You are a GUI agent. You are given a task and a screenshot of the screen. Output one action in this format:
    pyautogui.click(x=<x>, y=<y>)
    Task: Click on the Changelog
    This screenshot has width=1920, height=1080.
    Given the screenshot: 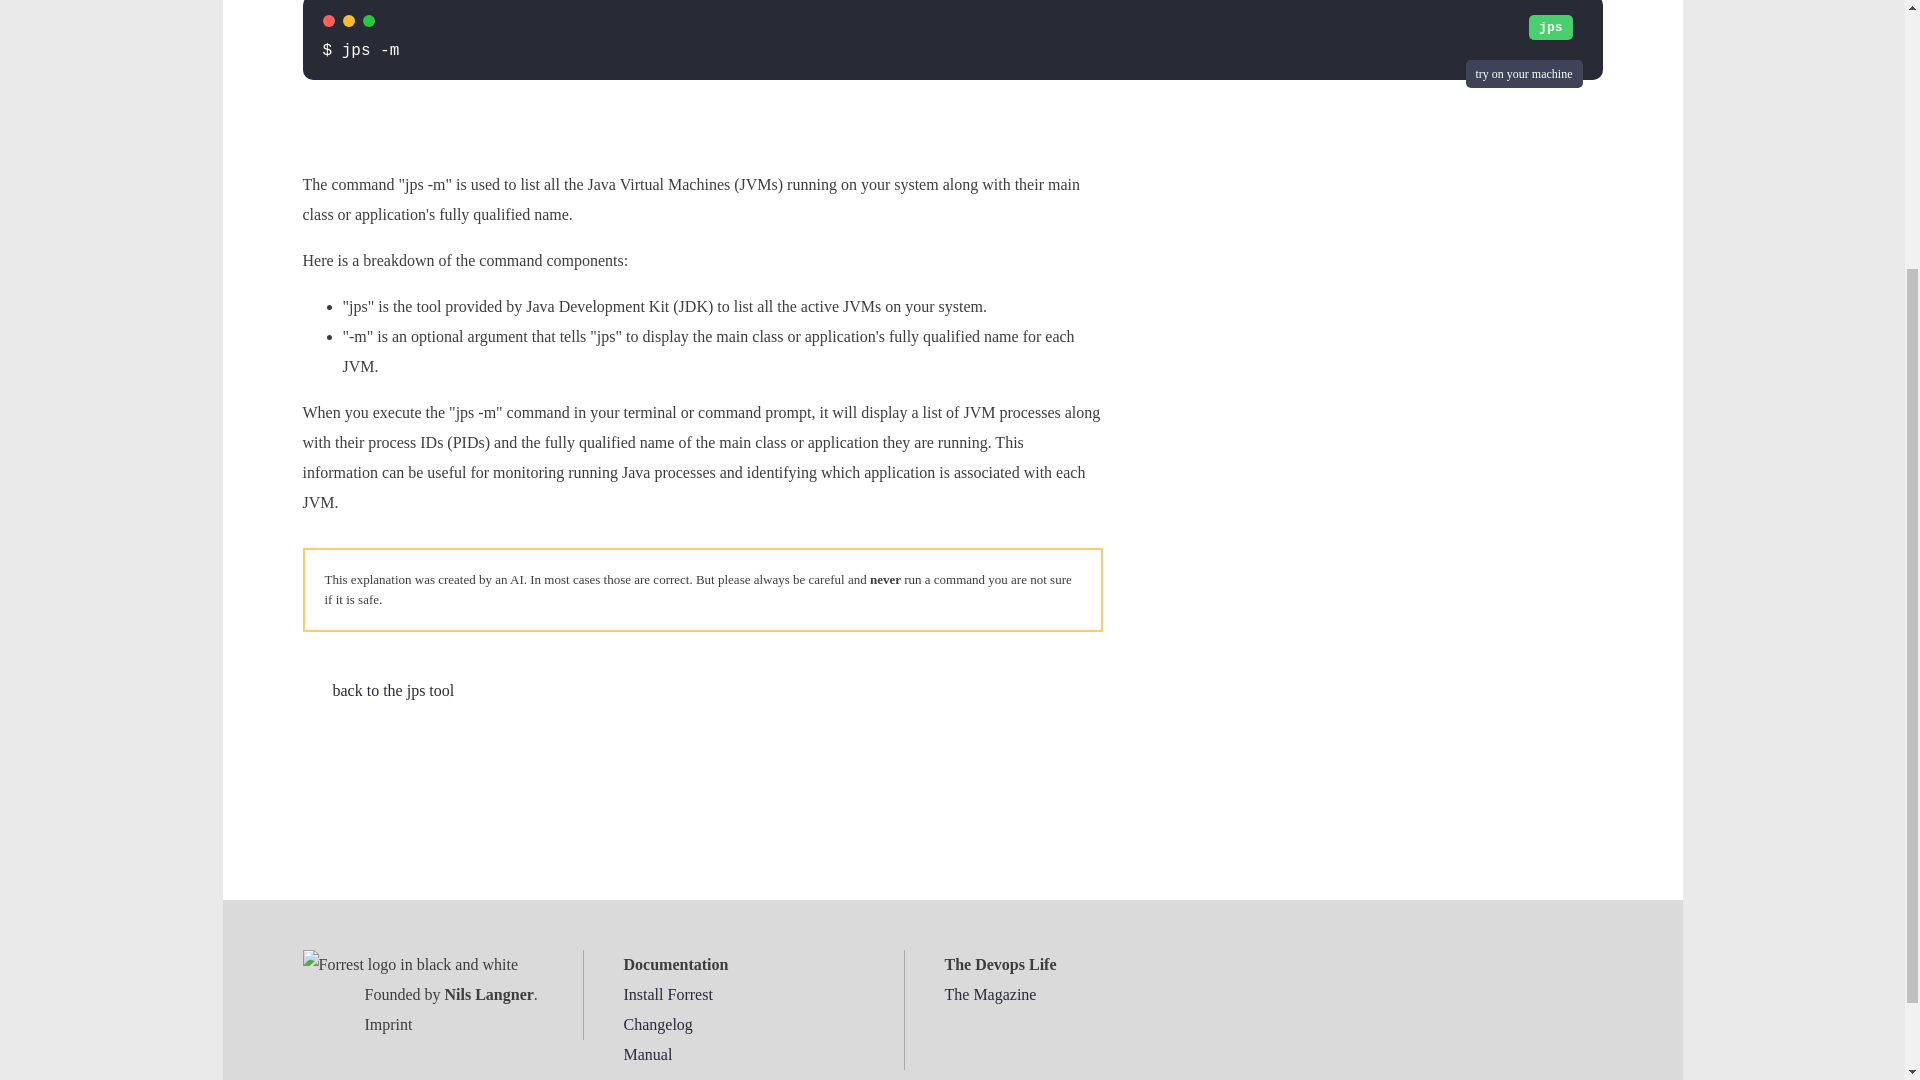 What is the action you would take?
    pyautogui.click(x=658, y=1024)
    